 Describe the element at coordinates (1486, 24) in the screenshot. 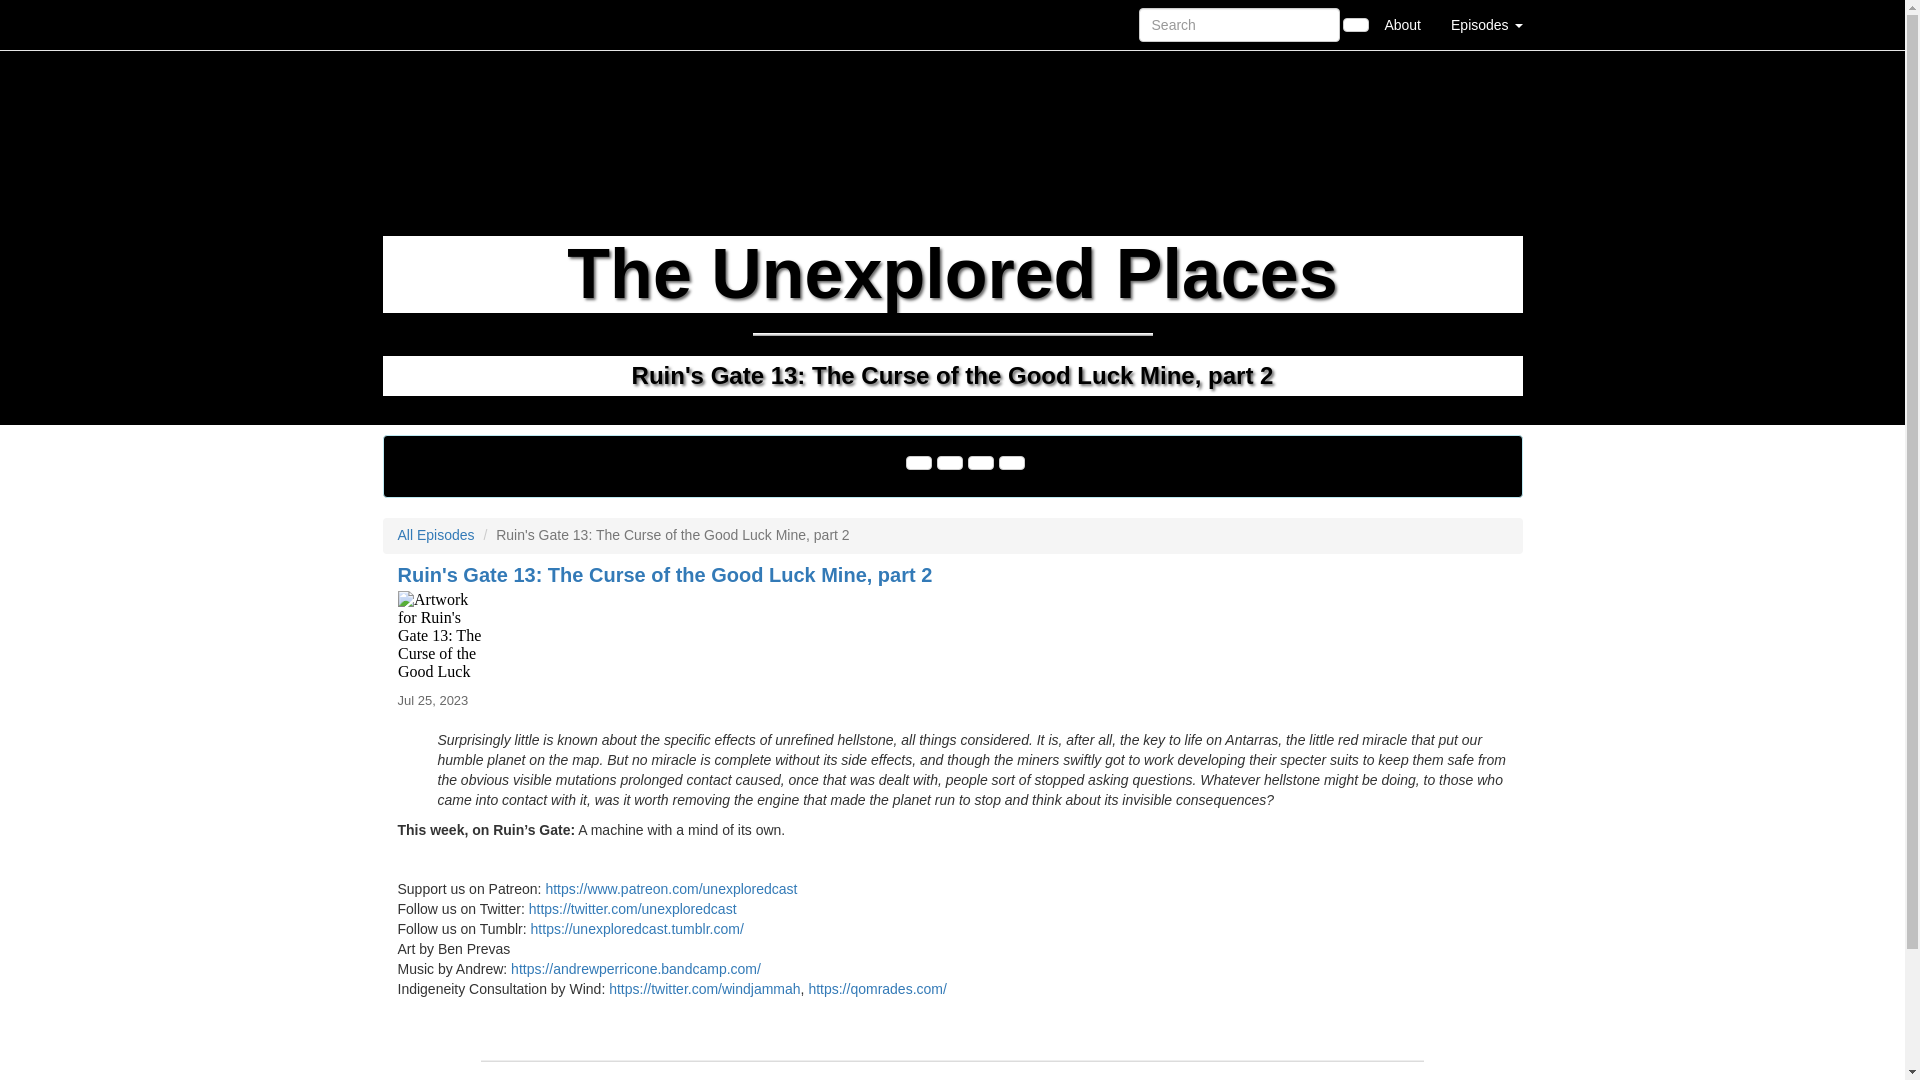

I see `Episodes` at that location.